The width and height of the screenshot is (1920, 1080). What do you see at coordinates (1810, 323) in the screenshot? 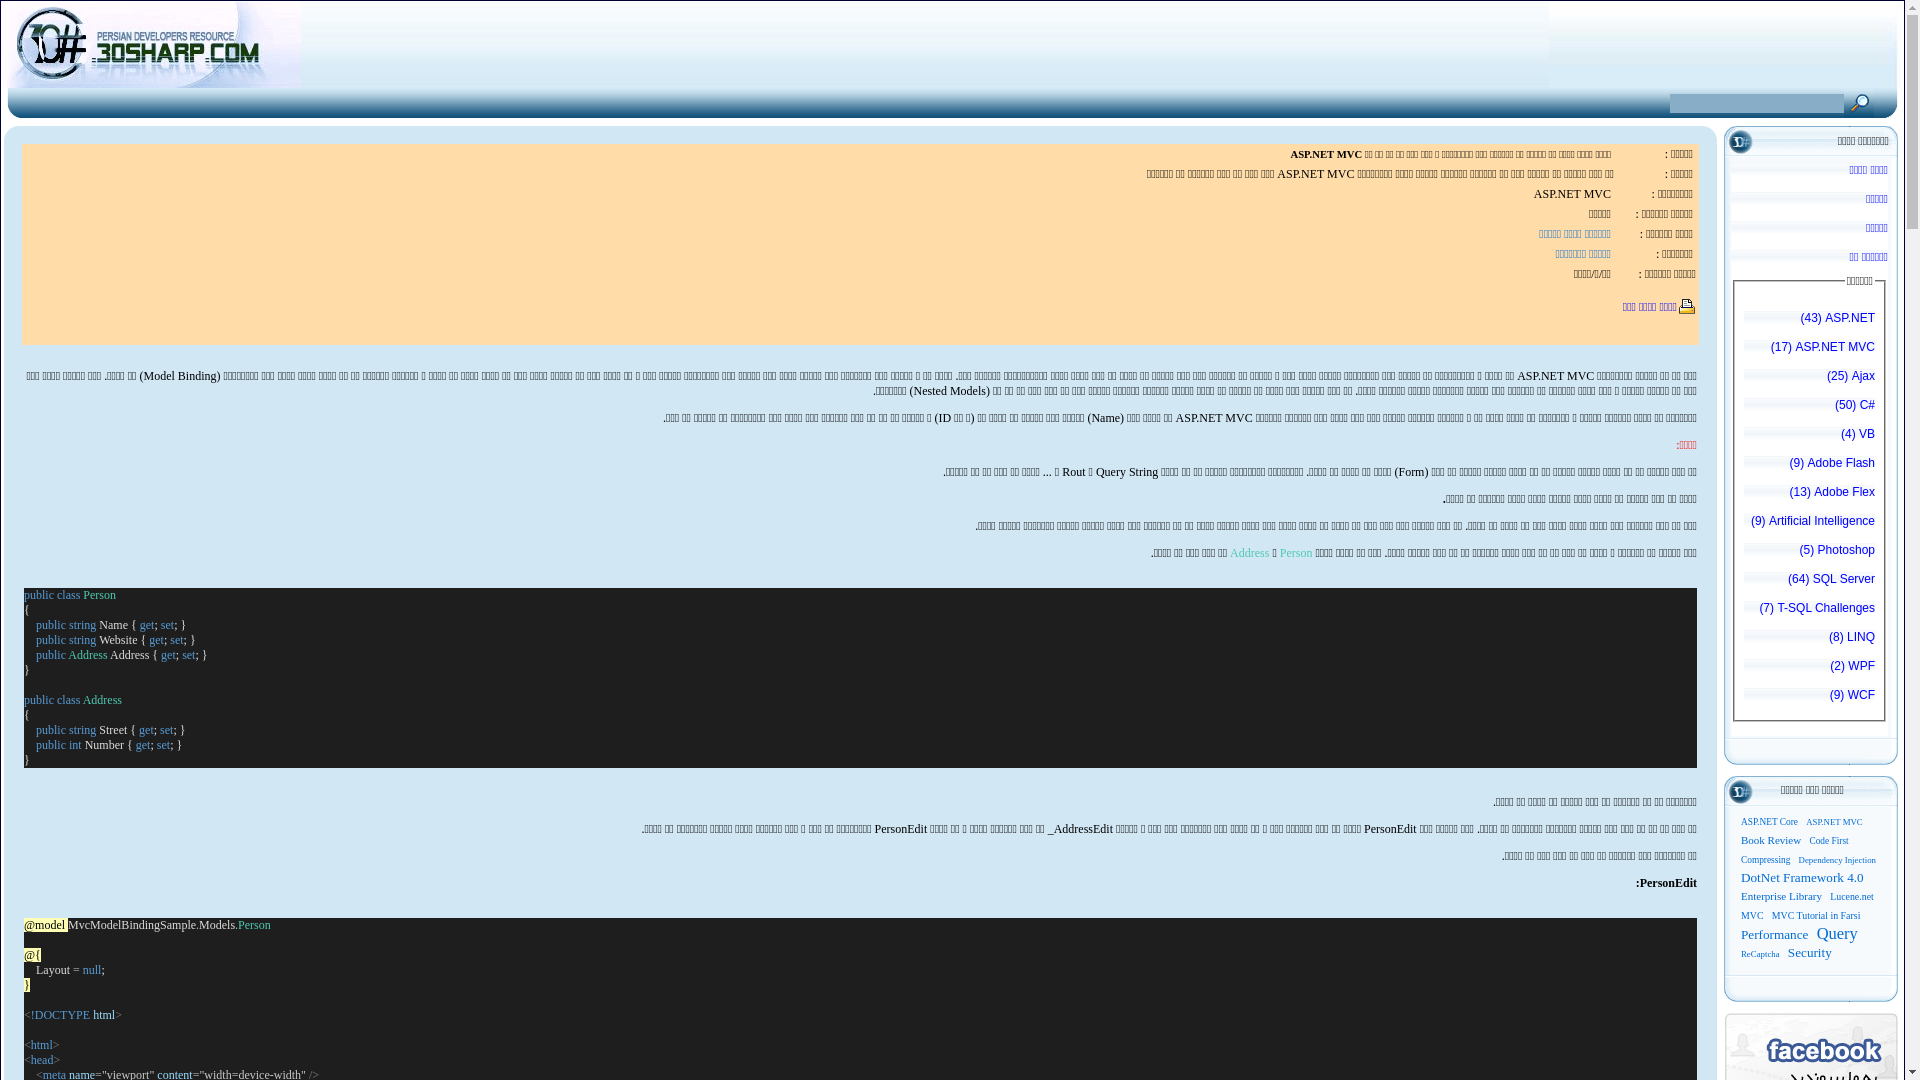
I see `ASP.NET (43)` at bounding box center [1810, 323].